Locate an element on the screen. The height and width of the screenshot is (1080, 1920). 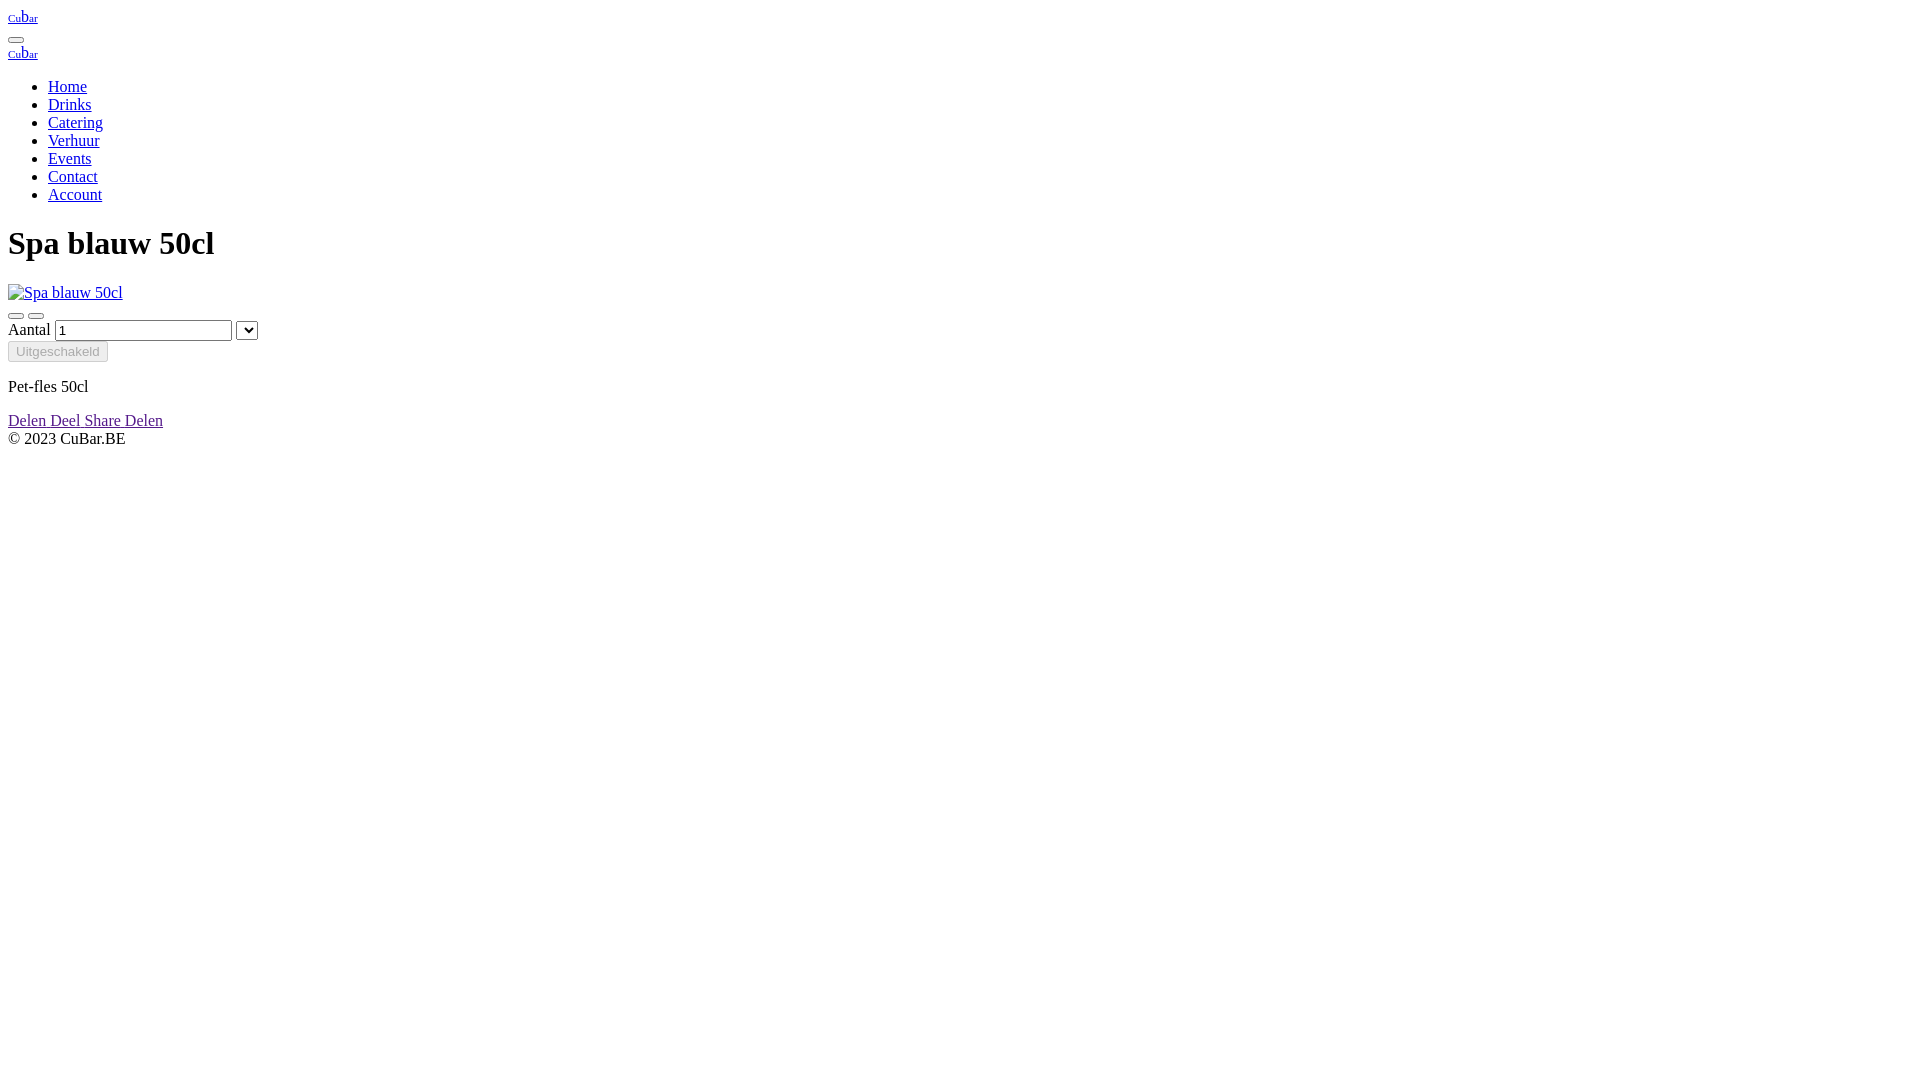
Account is located at coordinates (75, 194).